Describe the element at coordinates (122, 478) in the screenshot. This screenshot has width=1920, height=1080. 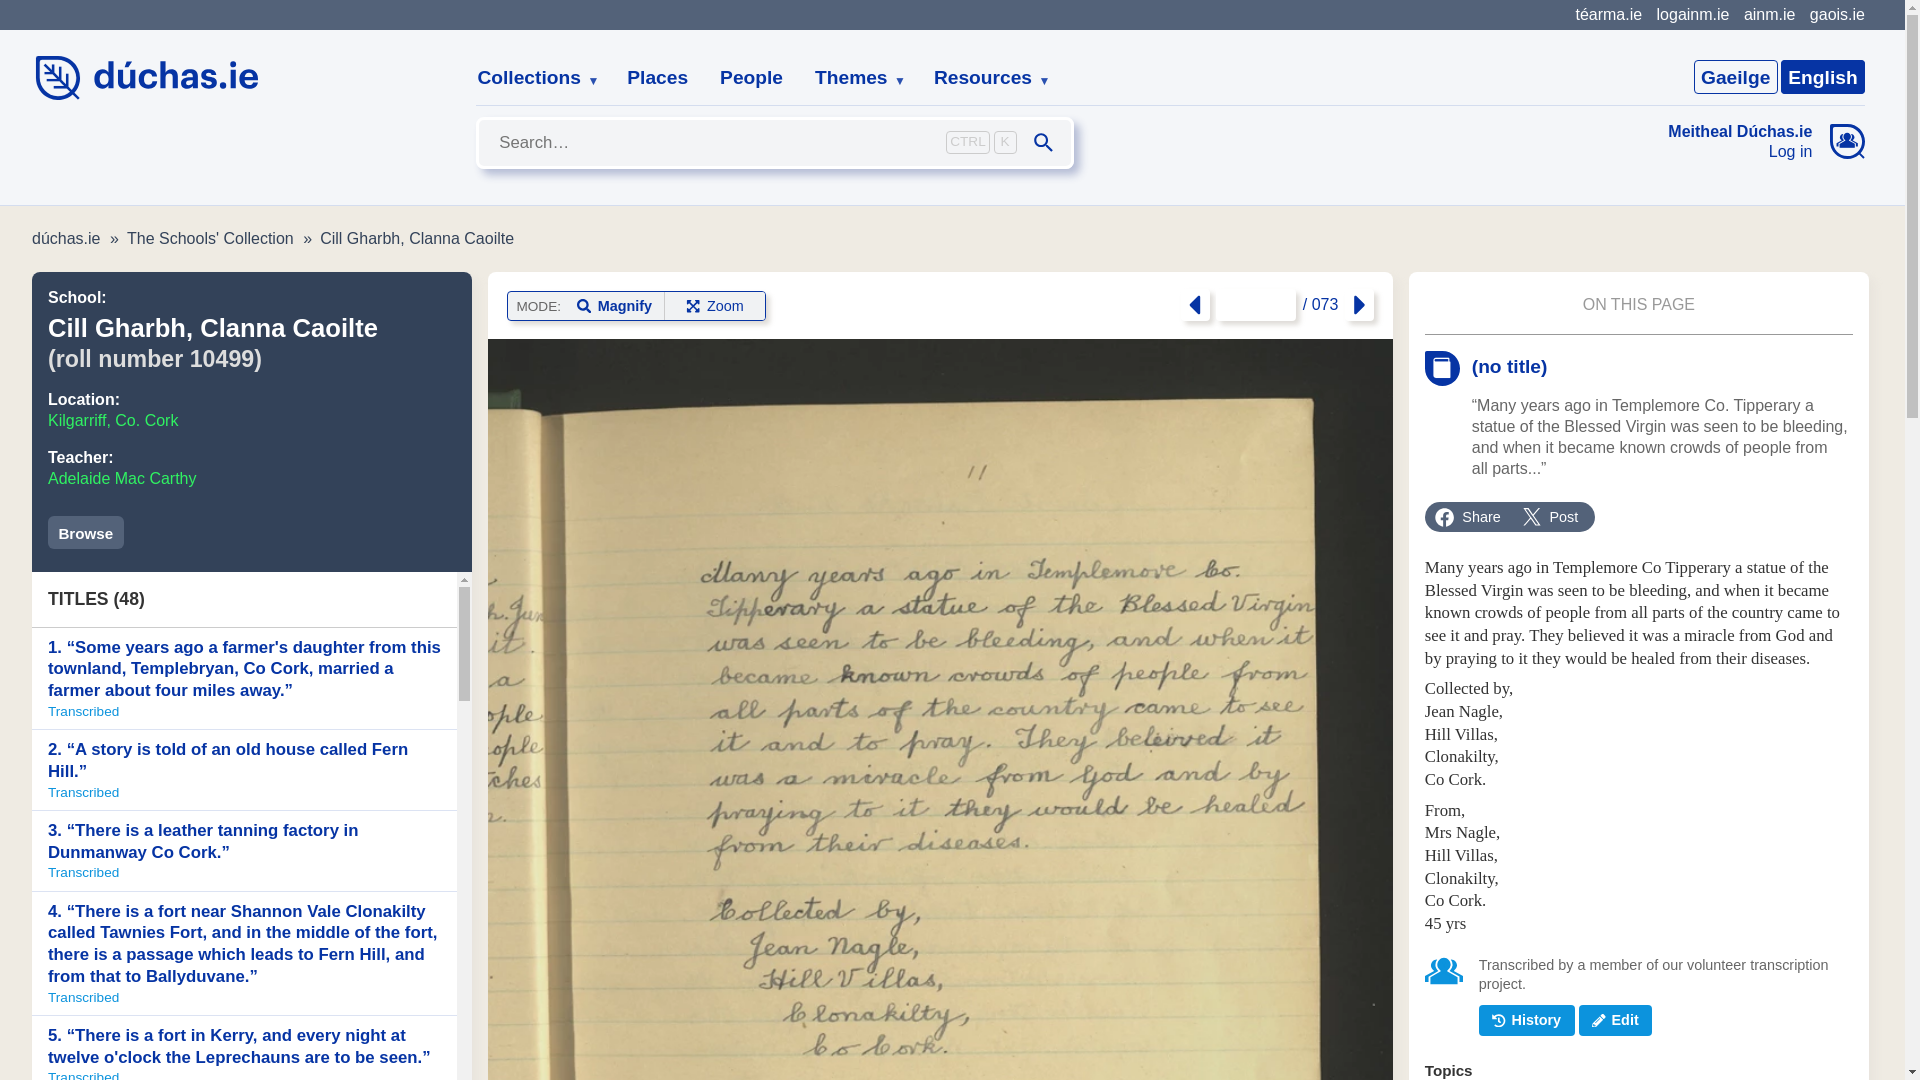
I see `Adelaide Mac Carthy` at that location.